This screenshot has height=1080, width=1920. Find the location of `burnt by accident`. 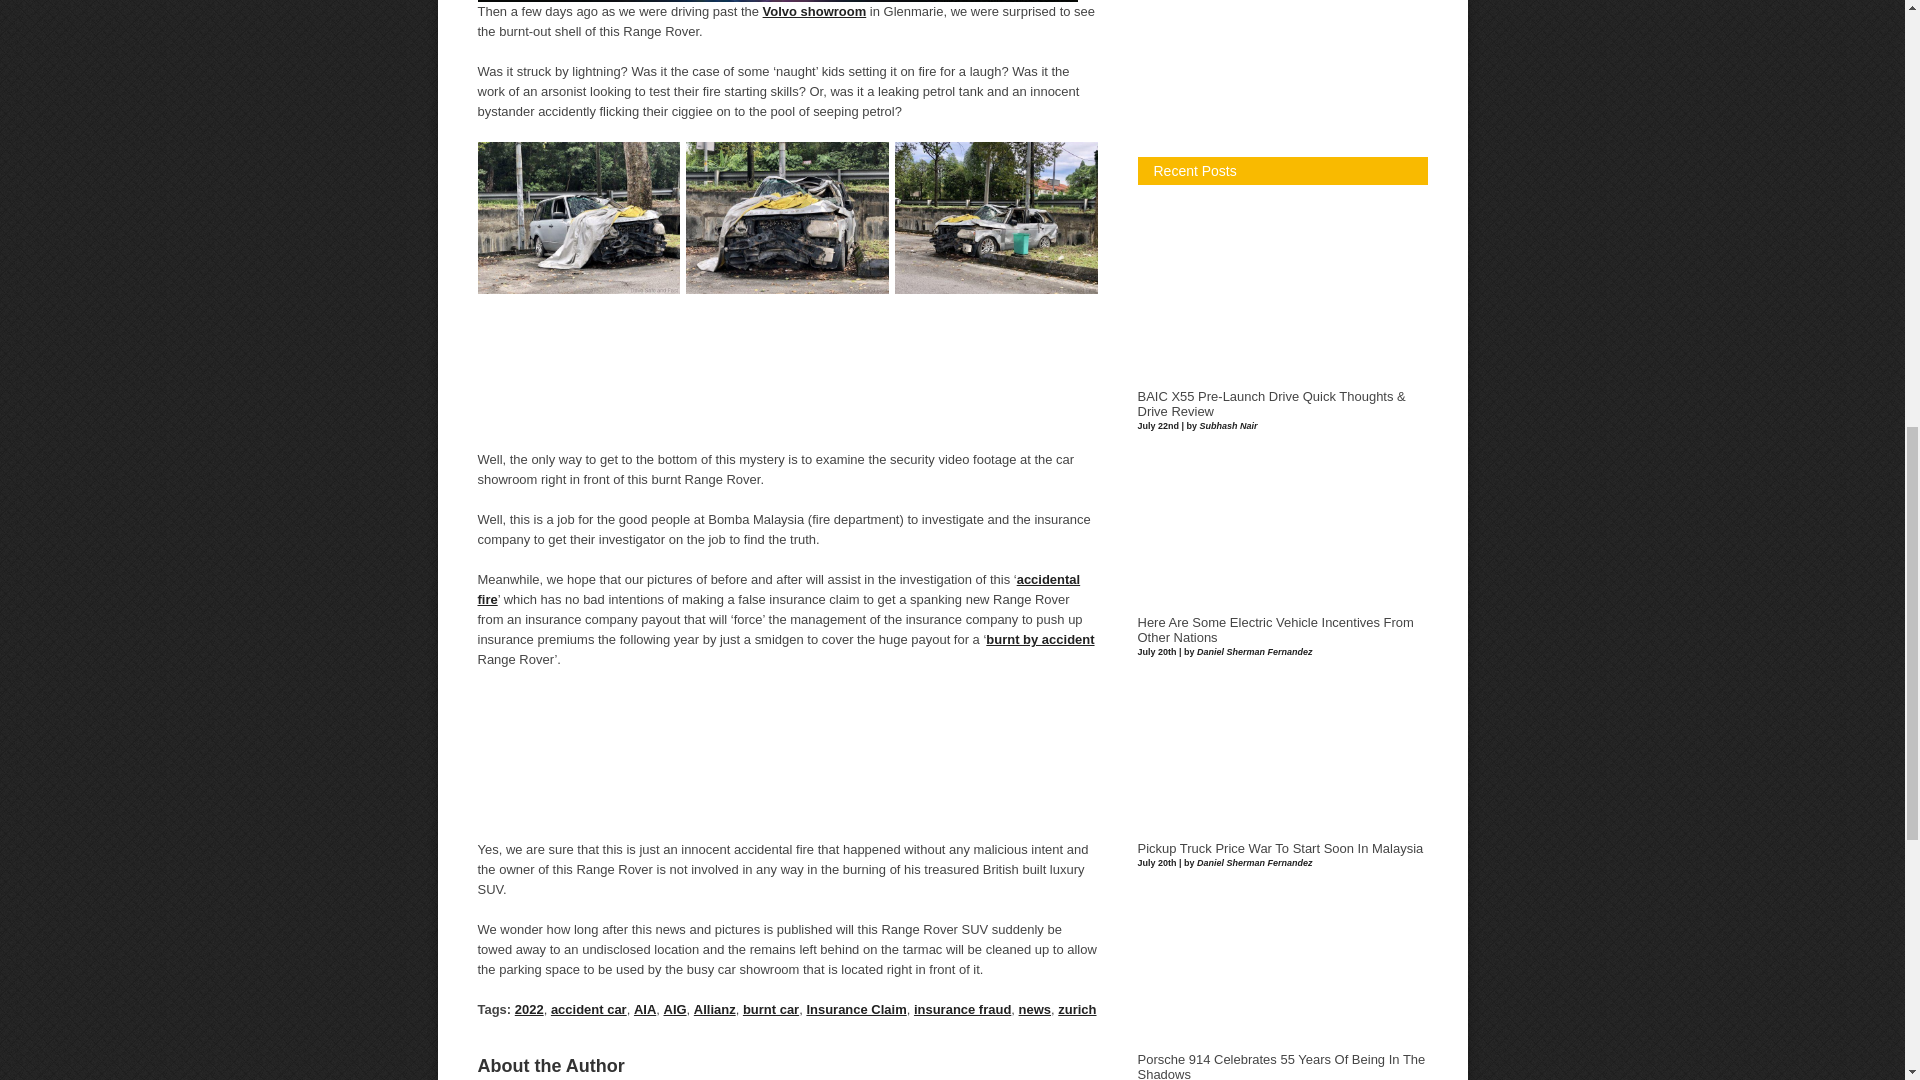

burnt by accident is located at coordinates (1040, 638).